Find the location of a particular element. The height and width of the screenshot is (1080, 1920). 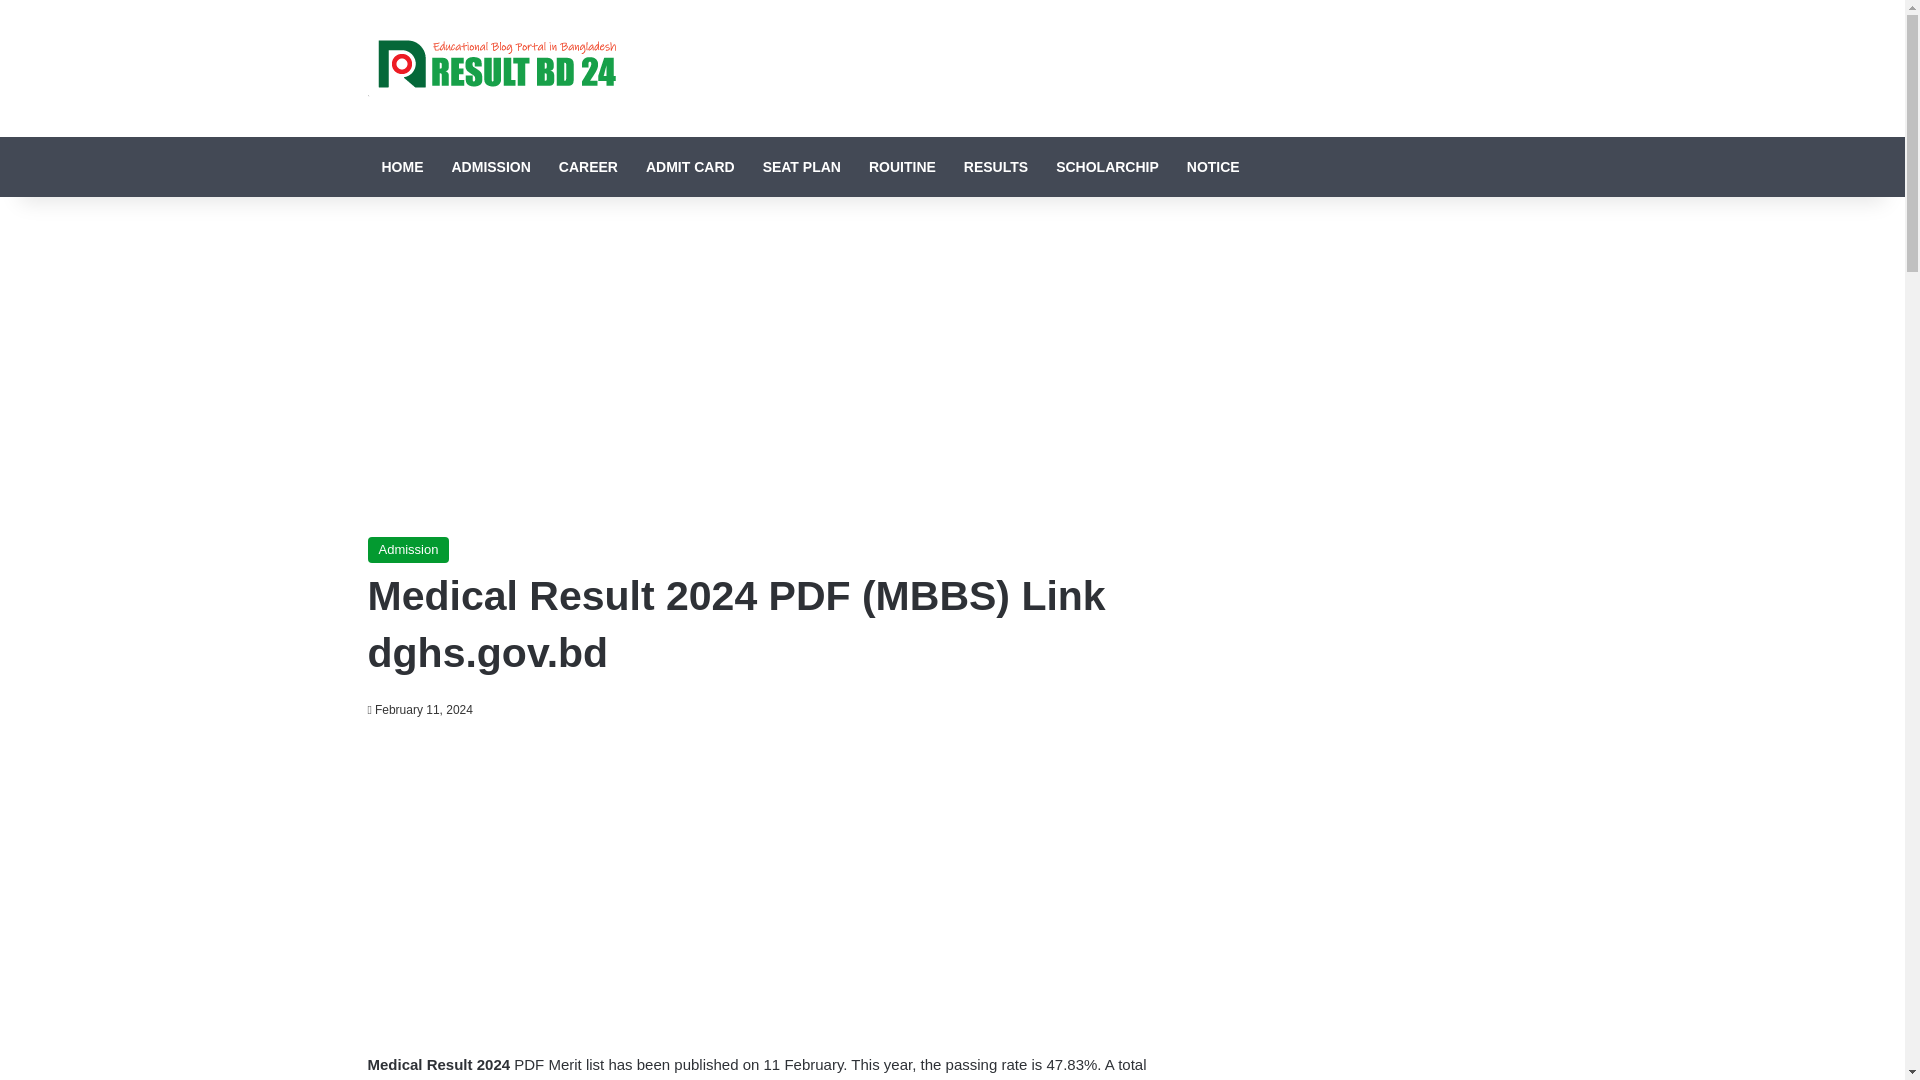

RESULTS is located at coordinates (996, 166).